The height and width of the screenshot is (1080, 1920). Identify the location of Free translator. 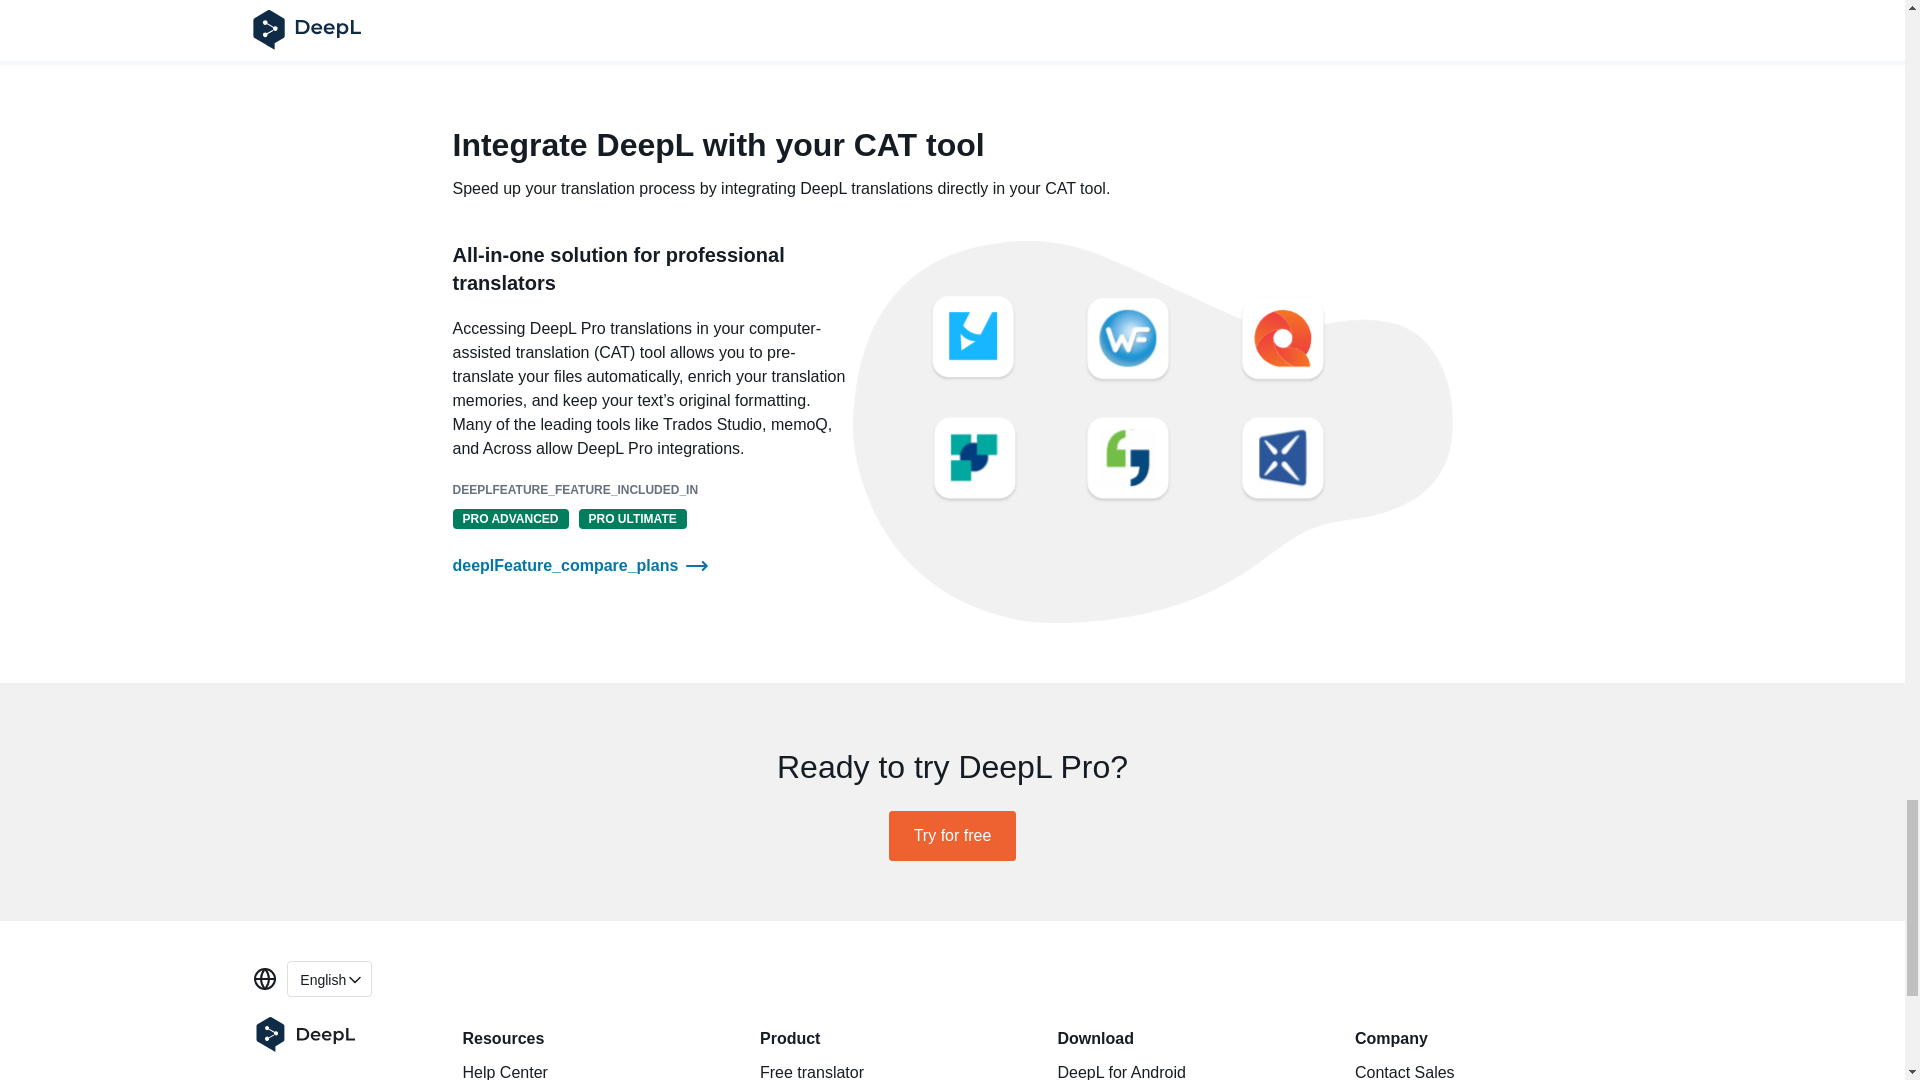
(888, 1072).